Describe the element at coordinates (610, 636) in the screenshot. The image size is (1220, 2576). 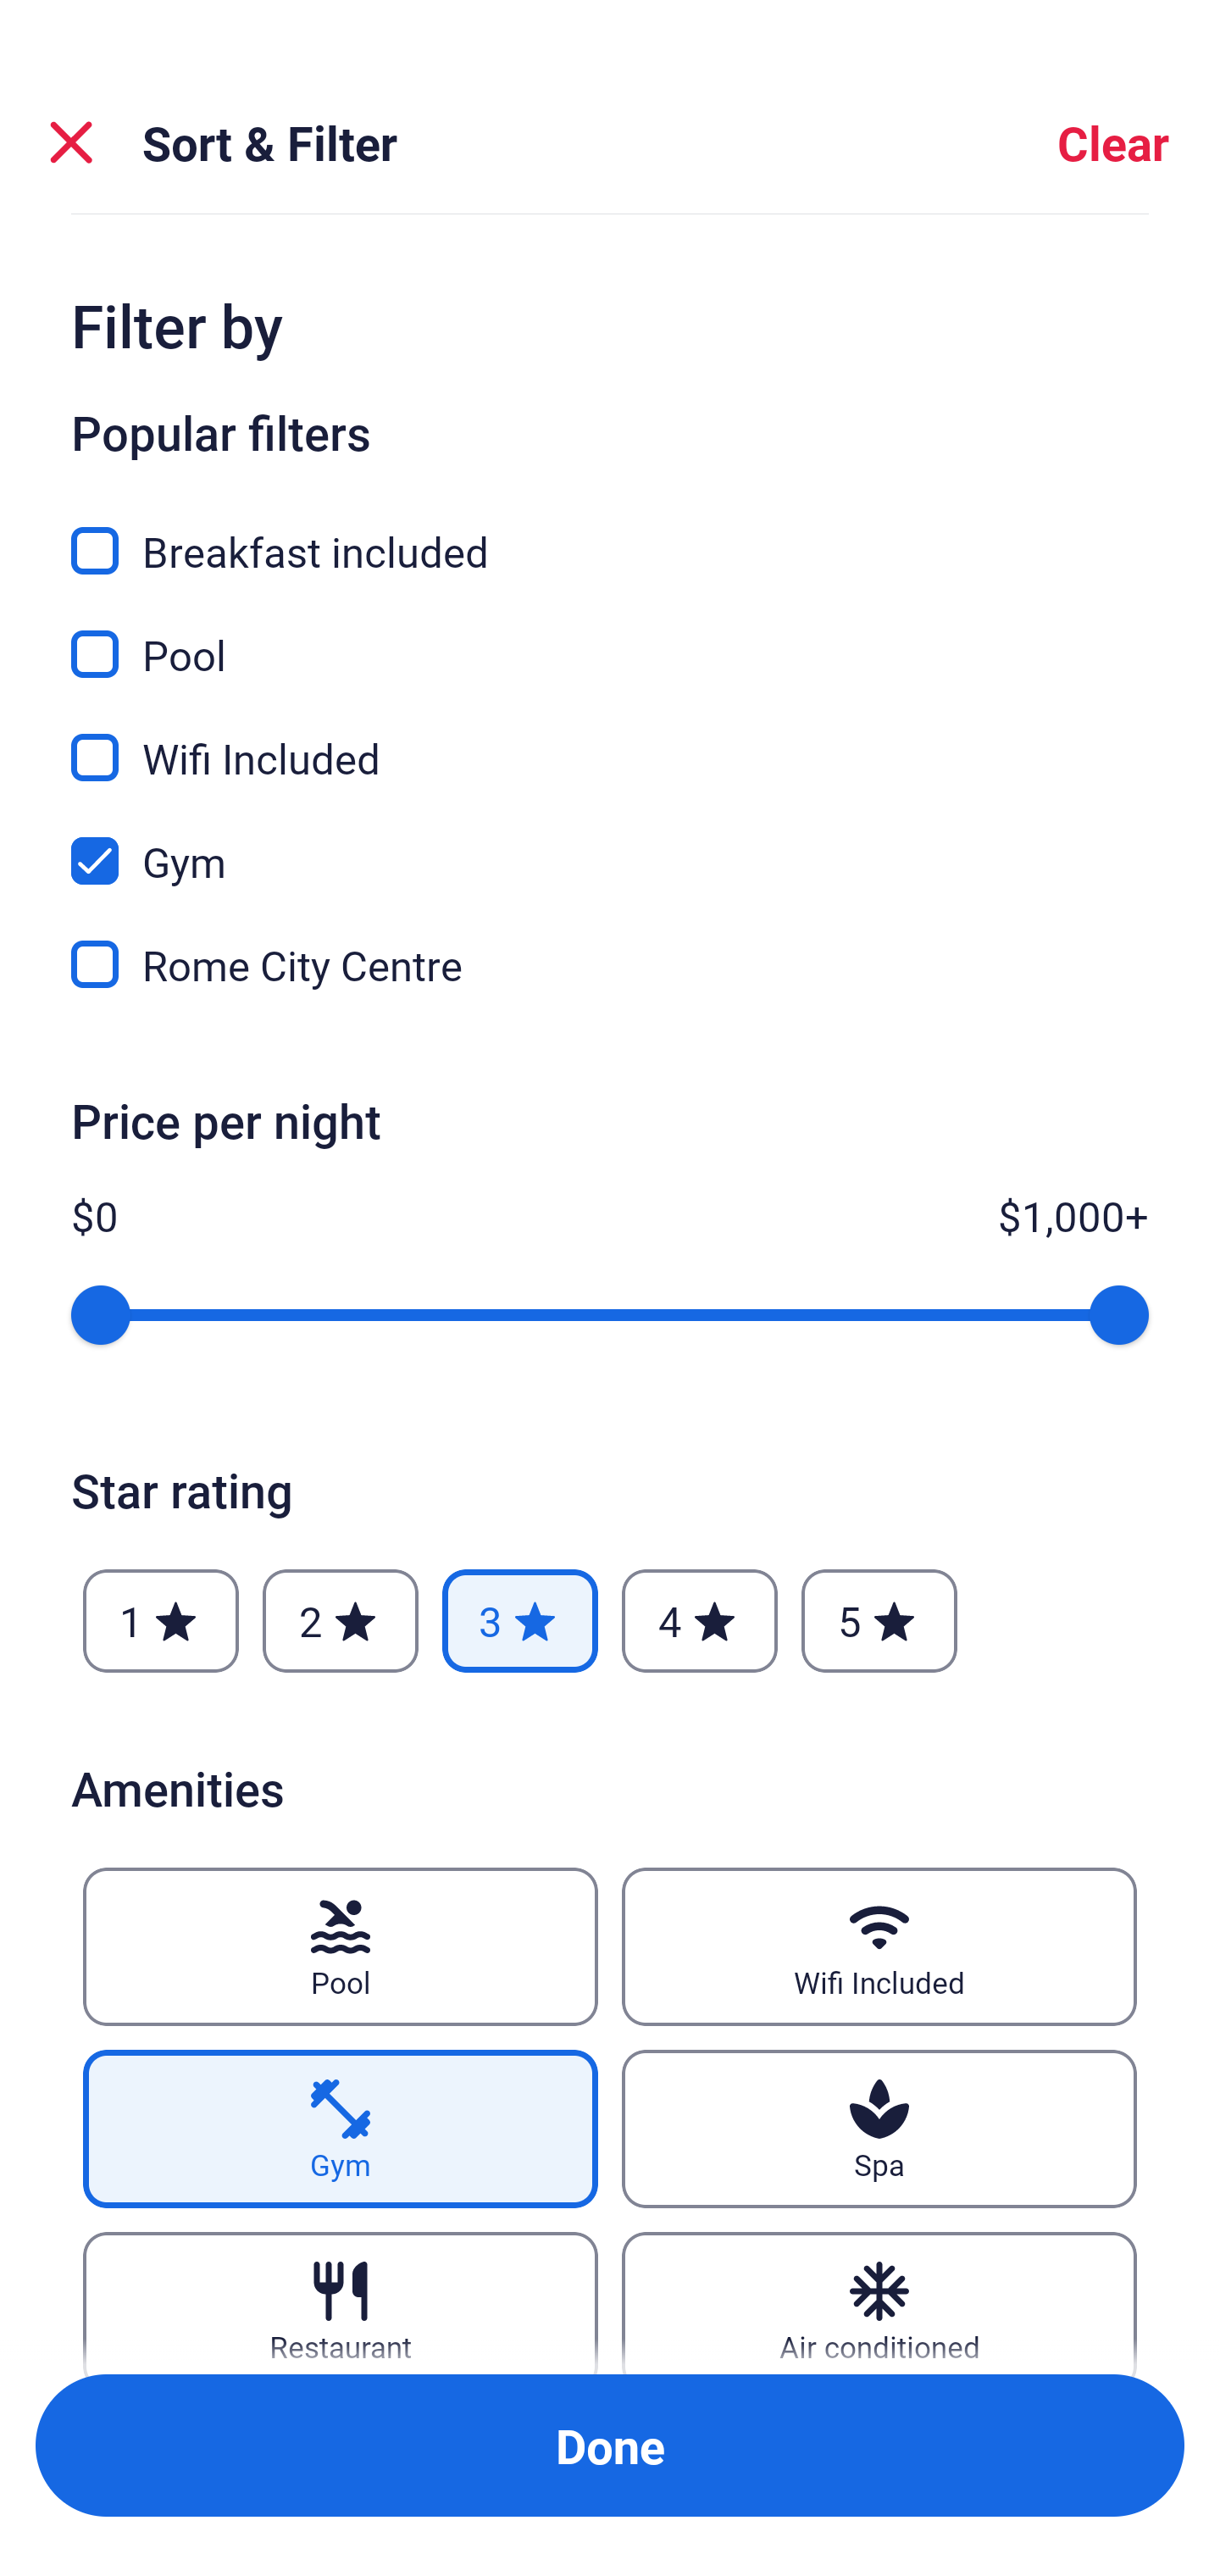
I see `Pool, Pool` at that location.